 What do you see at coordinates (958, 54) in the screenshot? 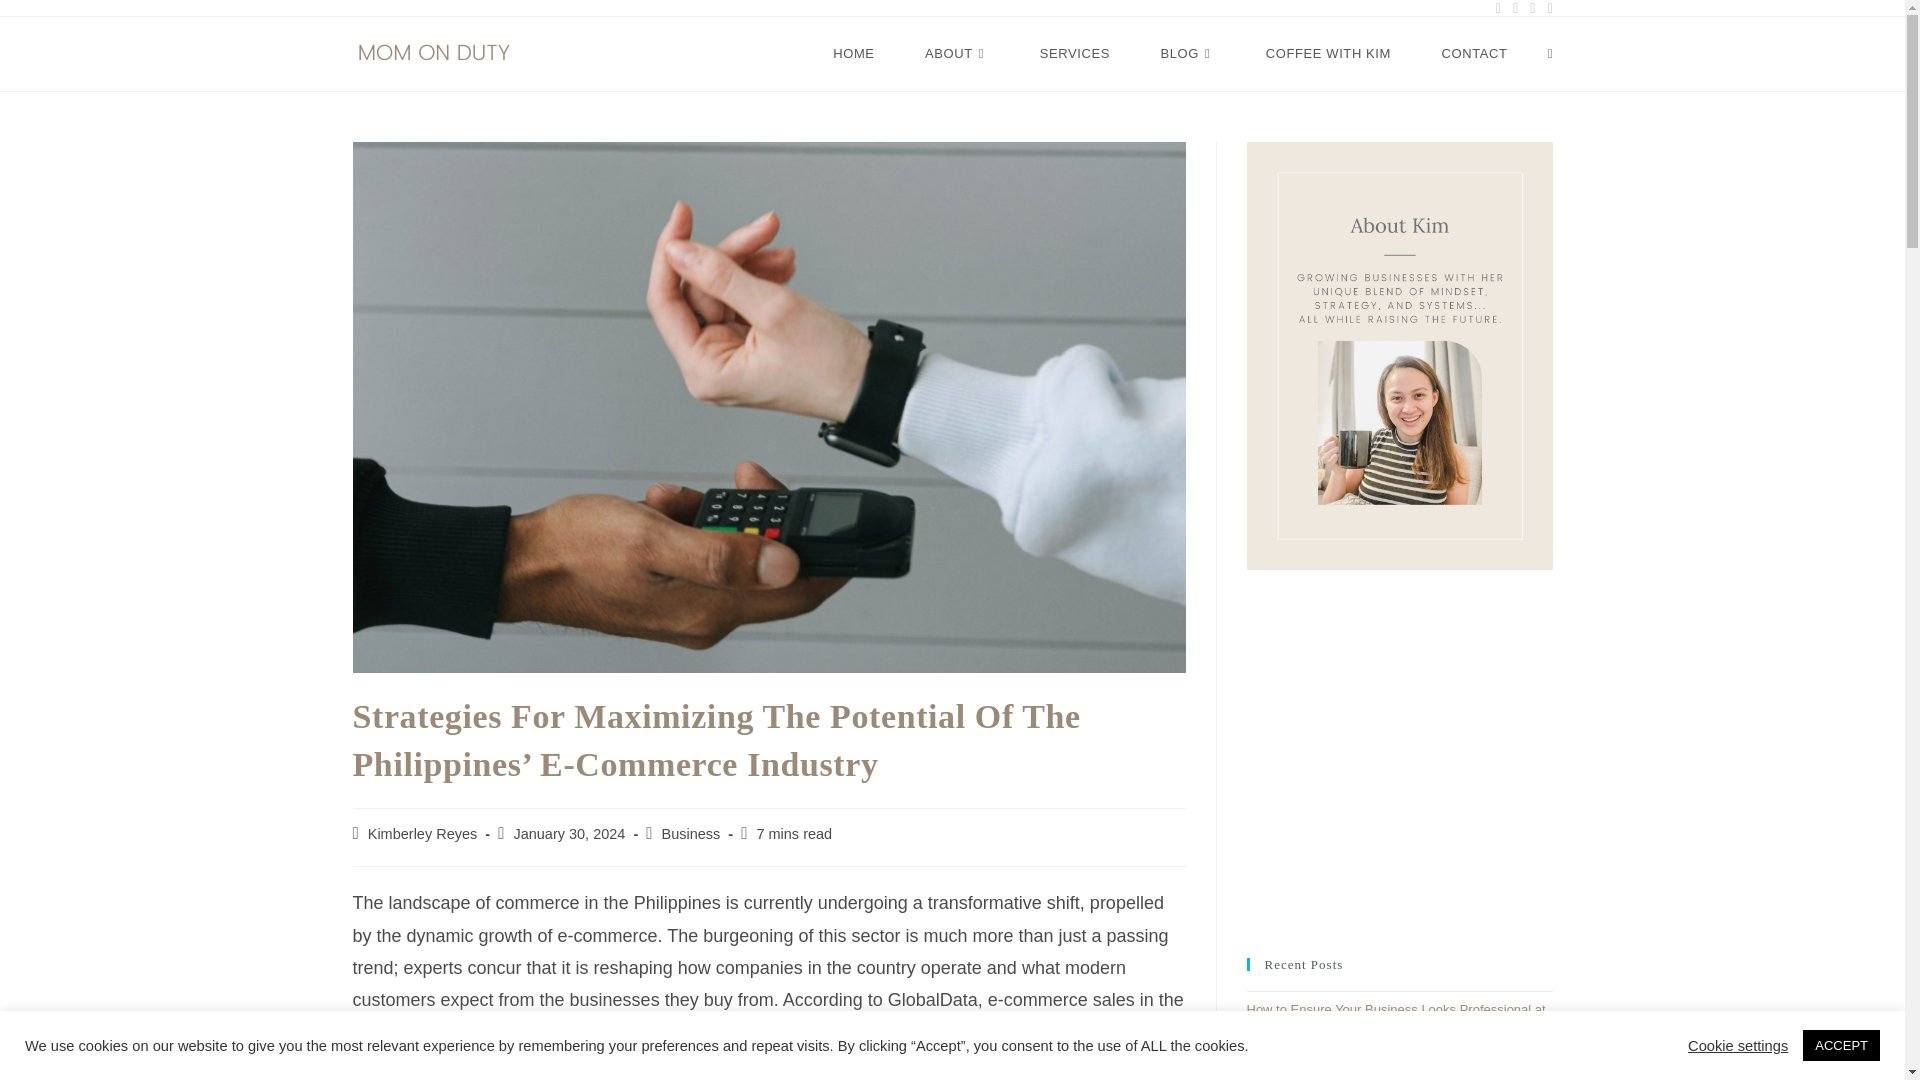
I see `ABOUT` at bounding box center [958, 54].